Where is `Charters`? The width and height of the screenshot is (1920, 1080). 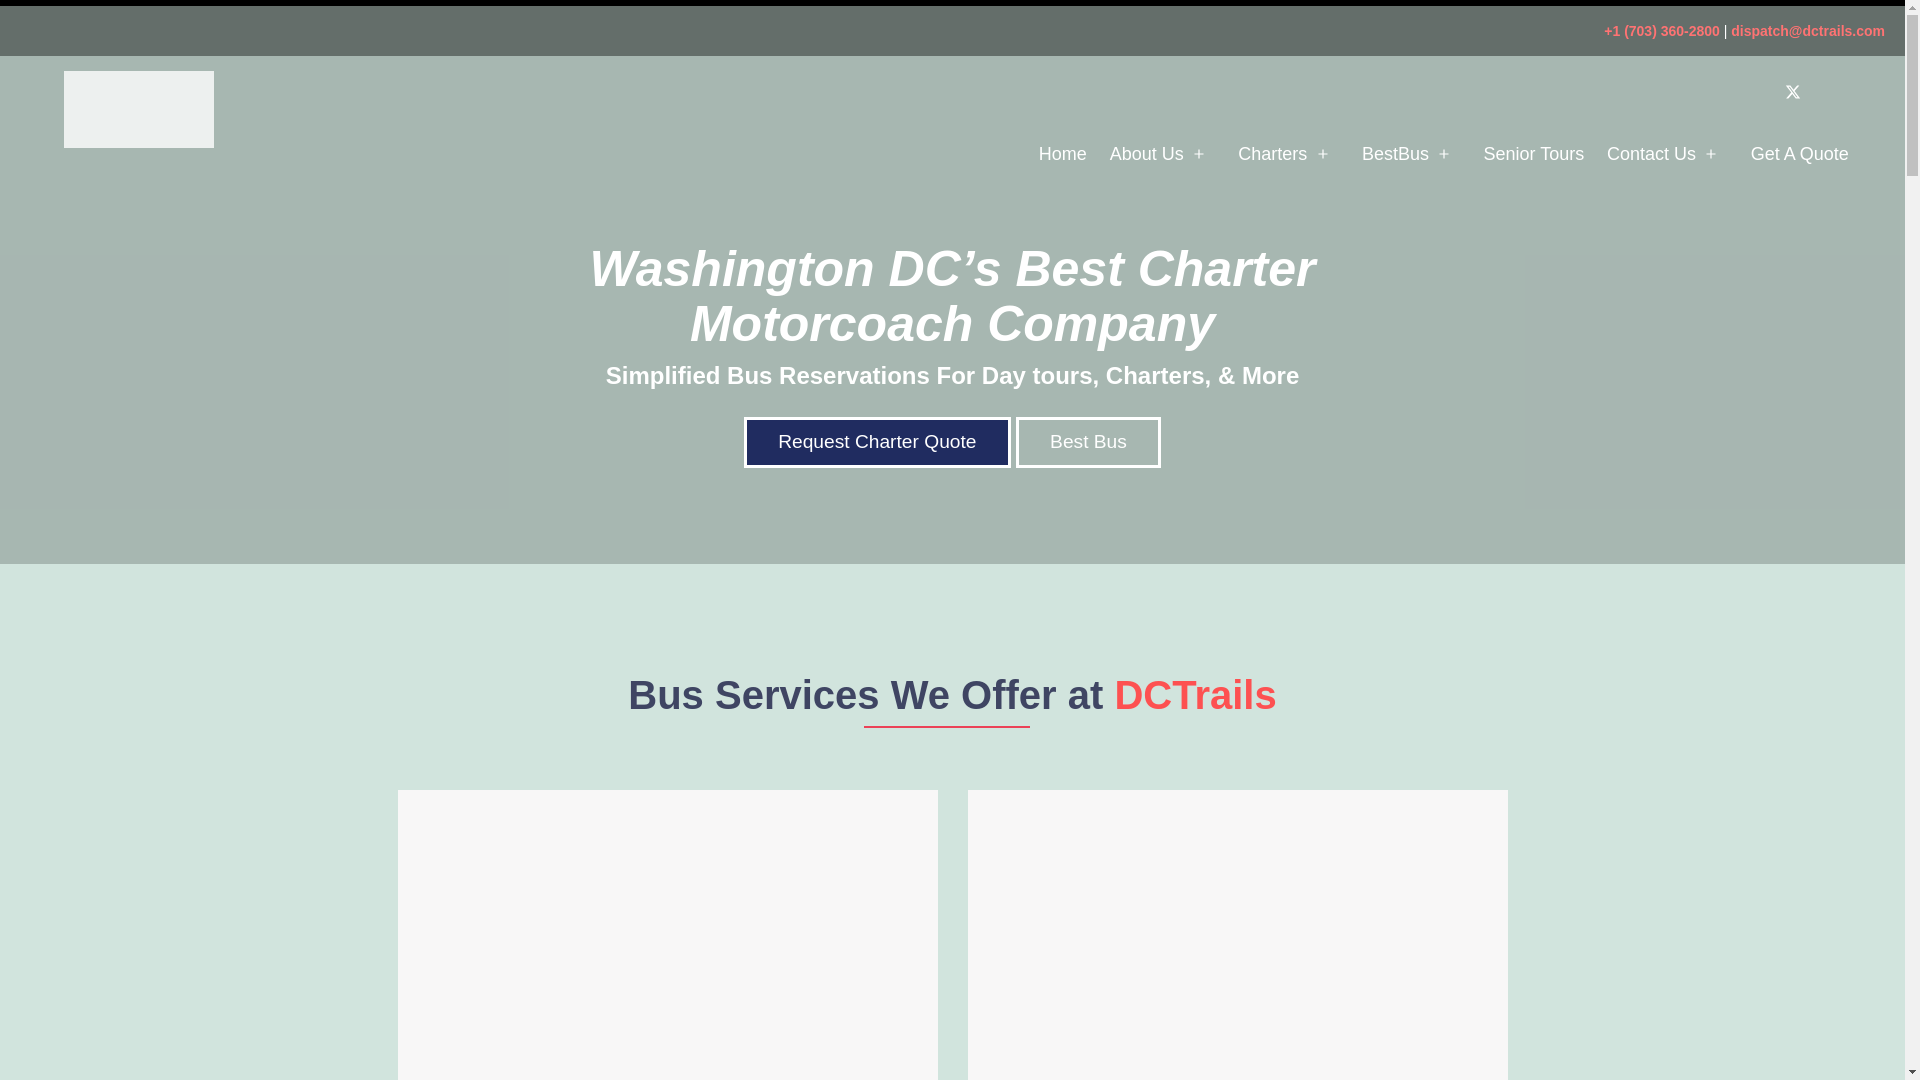
Charters is located at coordinates (1272, 154).